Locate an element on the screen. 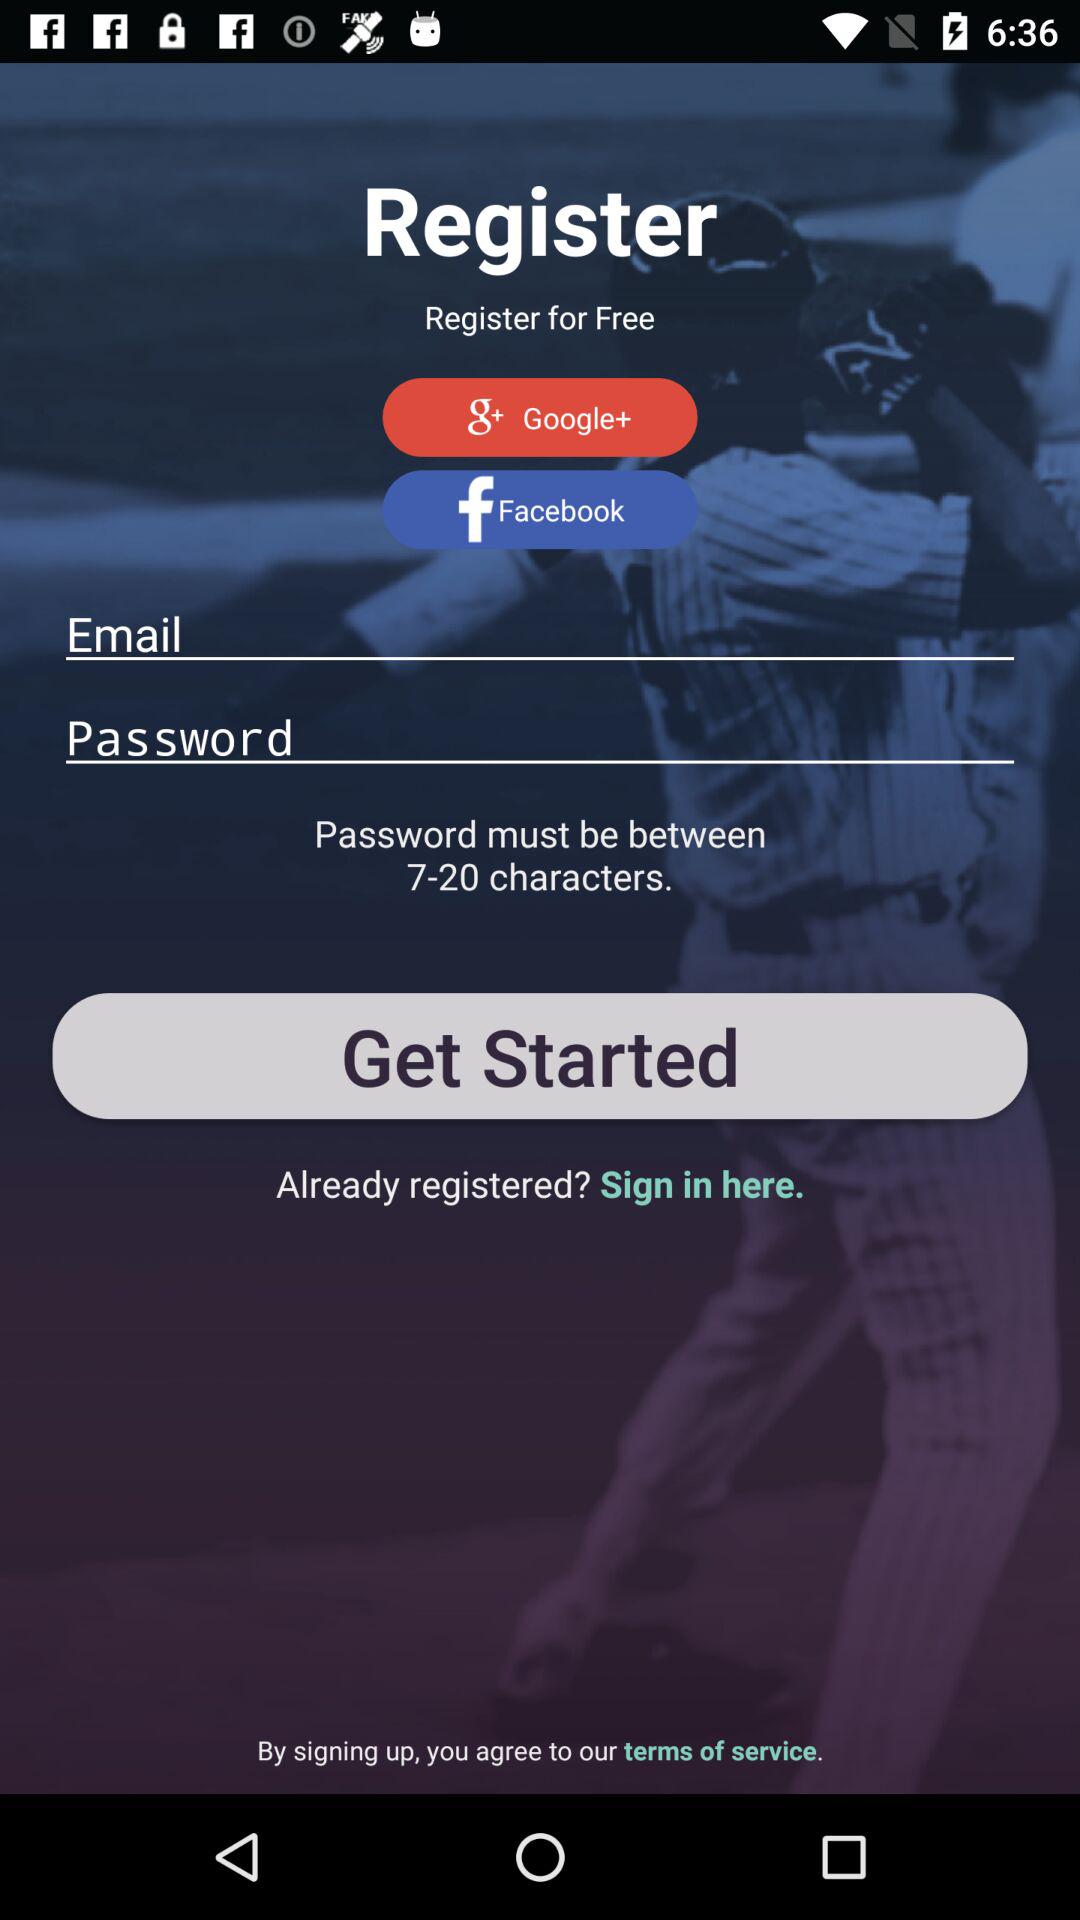 This screenshot has height=1920, width=1080. tap the icon above the already registered sign item is located at coordinates (540, 1055).